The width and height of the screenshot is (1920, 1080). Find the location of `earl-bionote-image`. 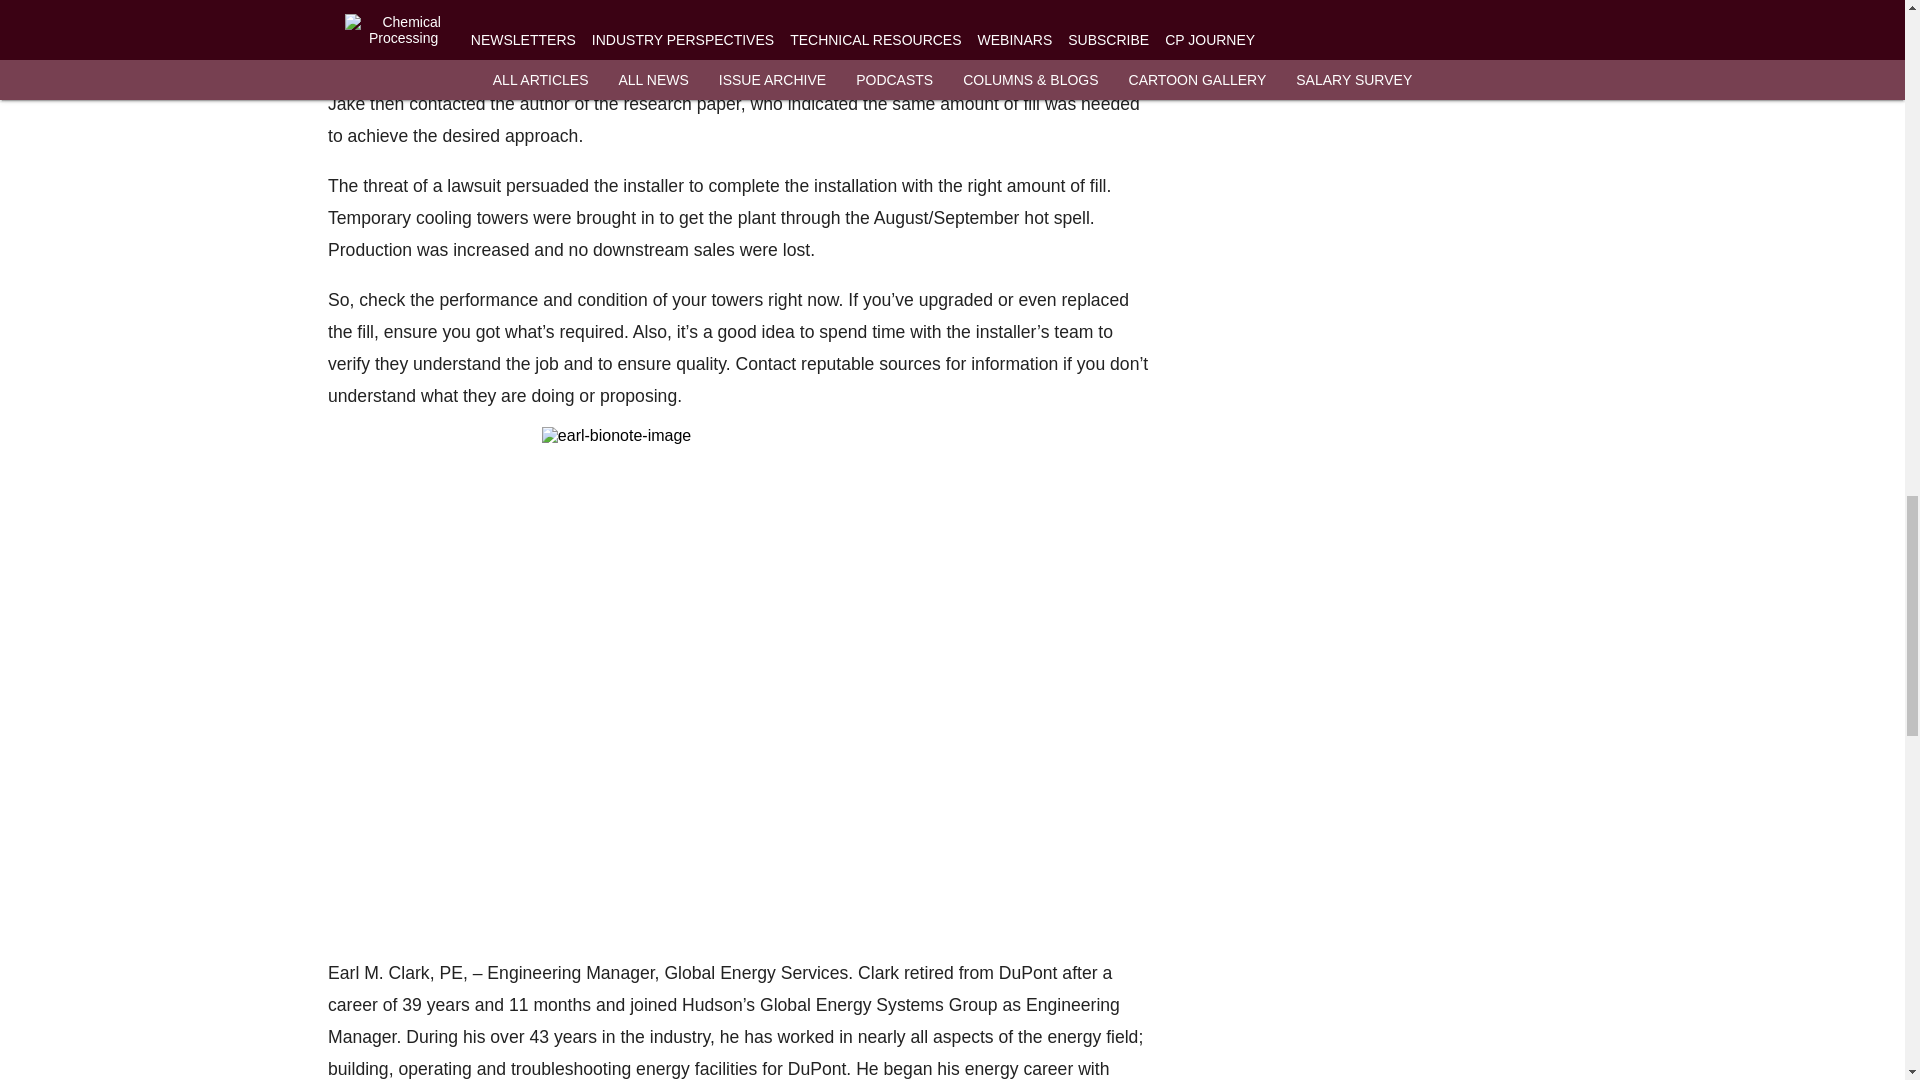

earl-bionote-image is located at coordinates (738, 691).